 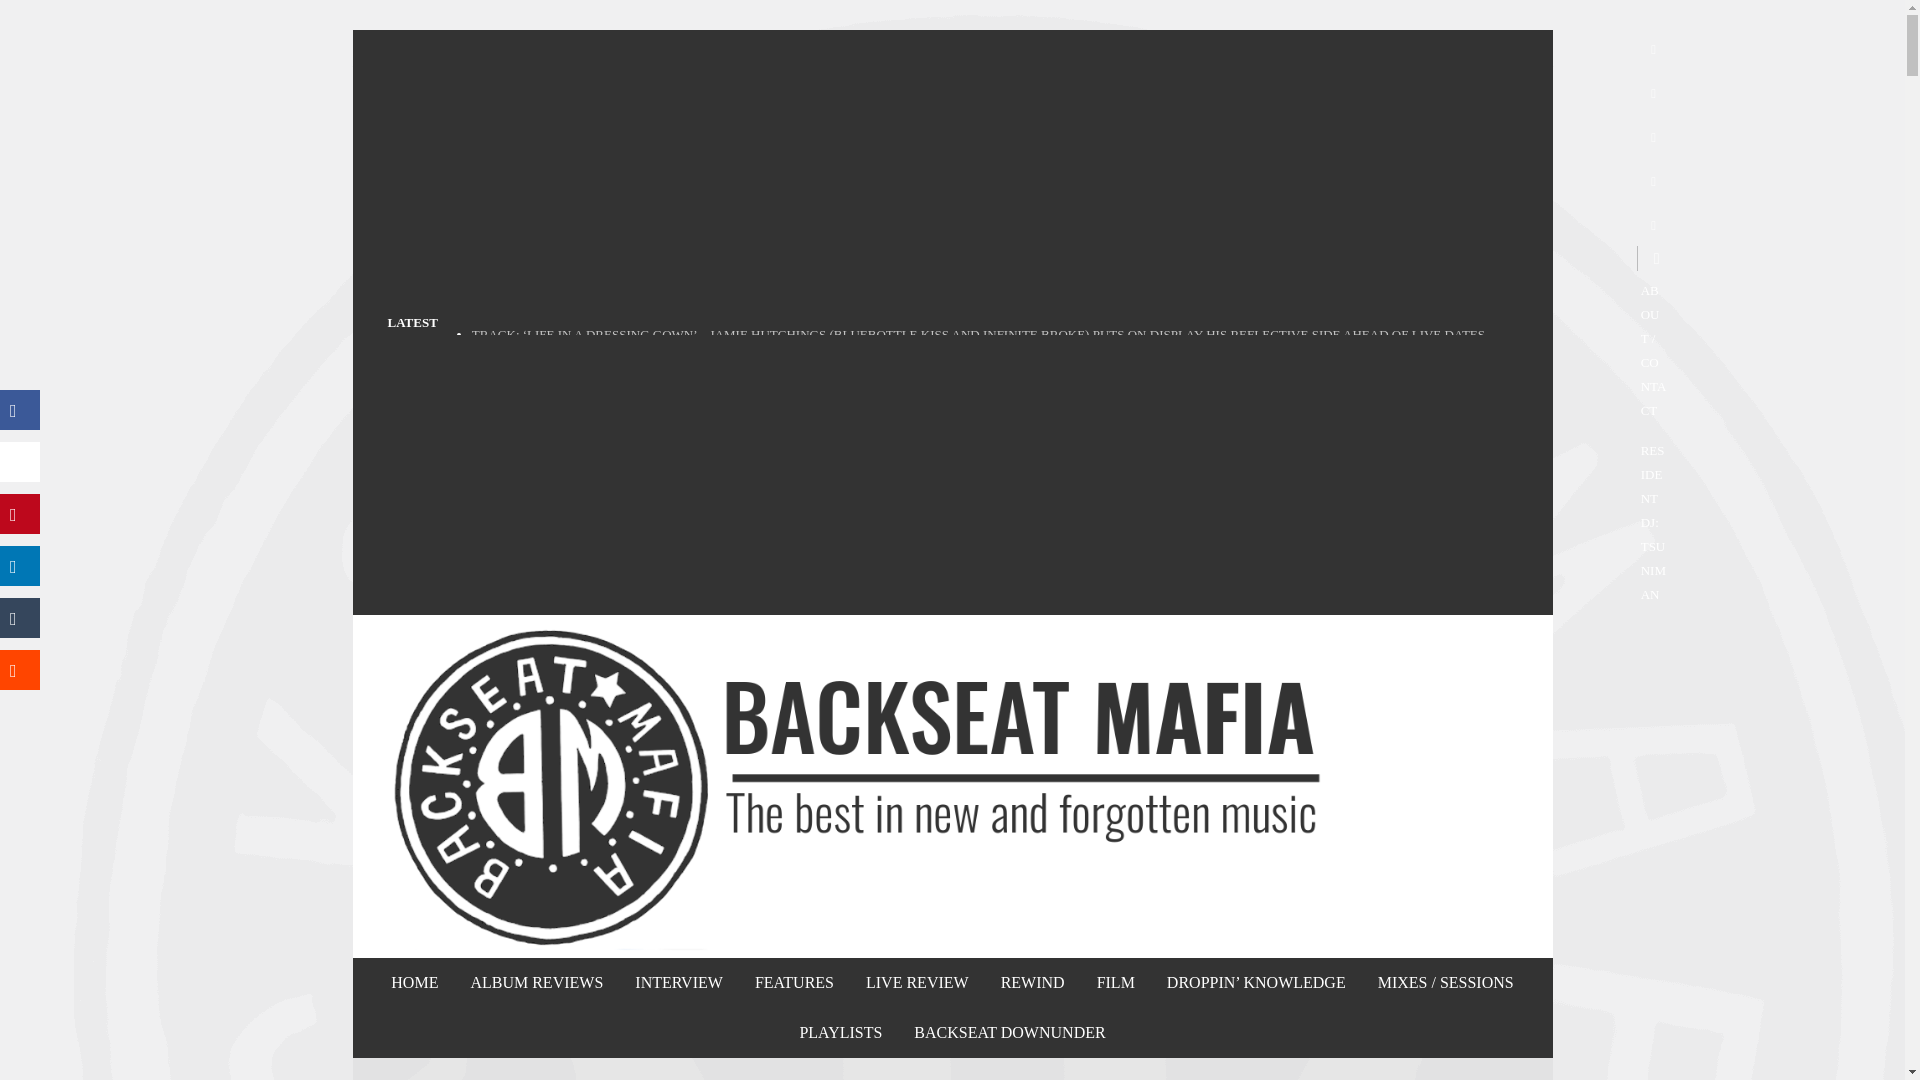 What do you see at coordinates (794, 982) in the screenshot?
I see `FEATURES` at bounding box center [794, 982].